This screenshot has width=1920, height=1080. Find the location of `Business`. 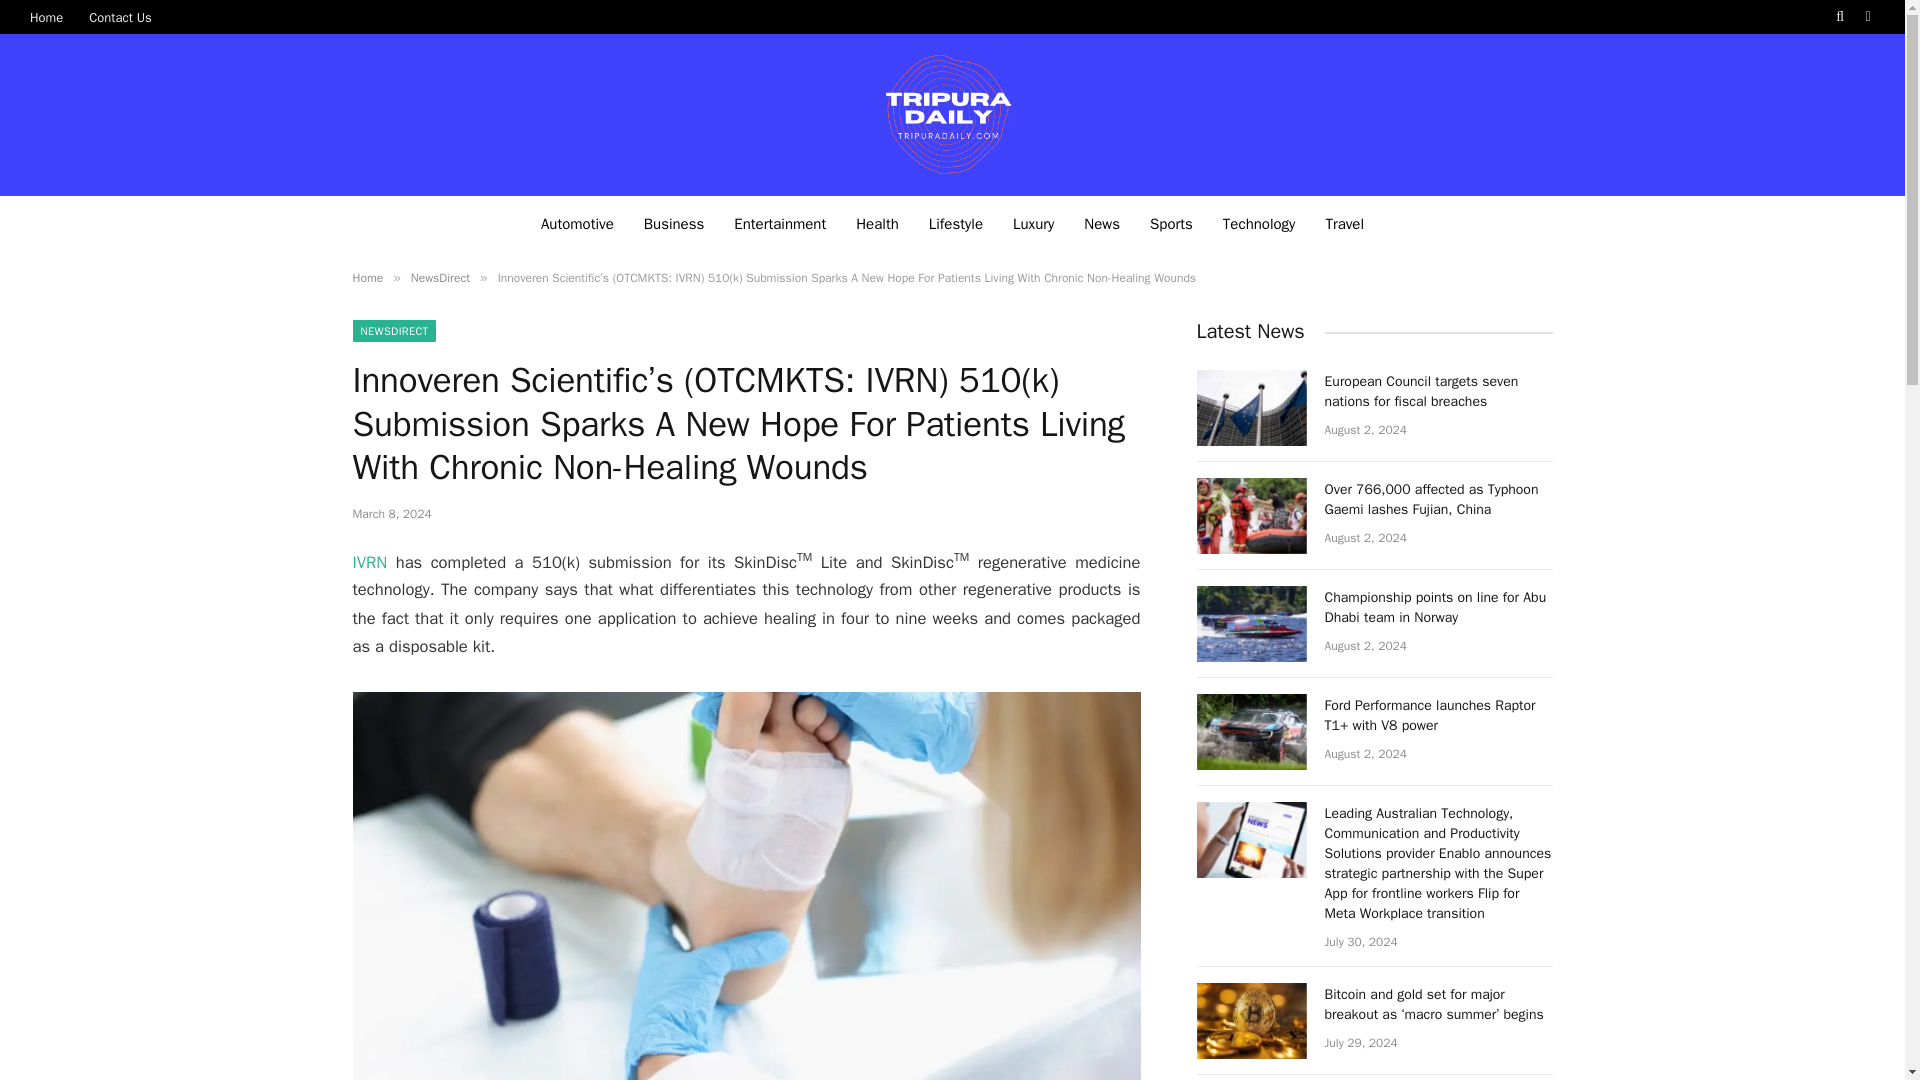

Business is located at coordinates (674, 222).